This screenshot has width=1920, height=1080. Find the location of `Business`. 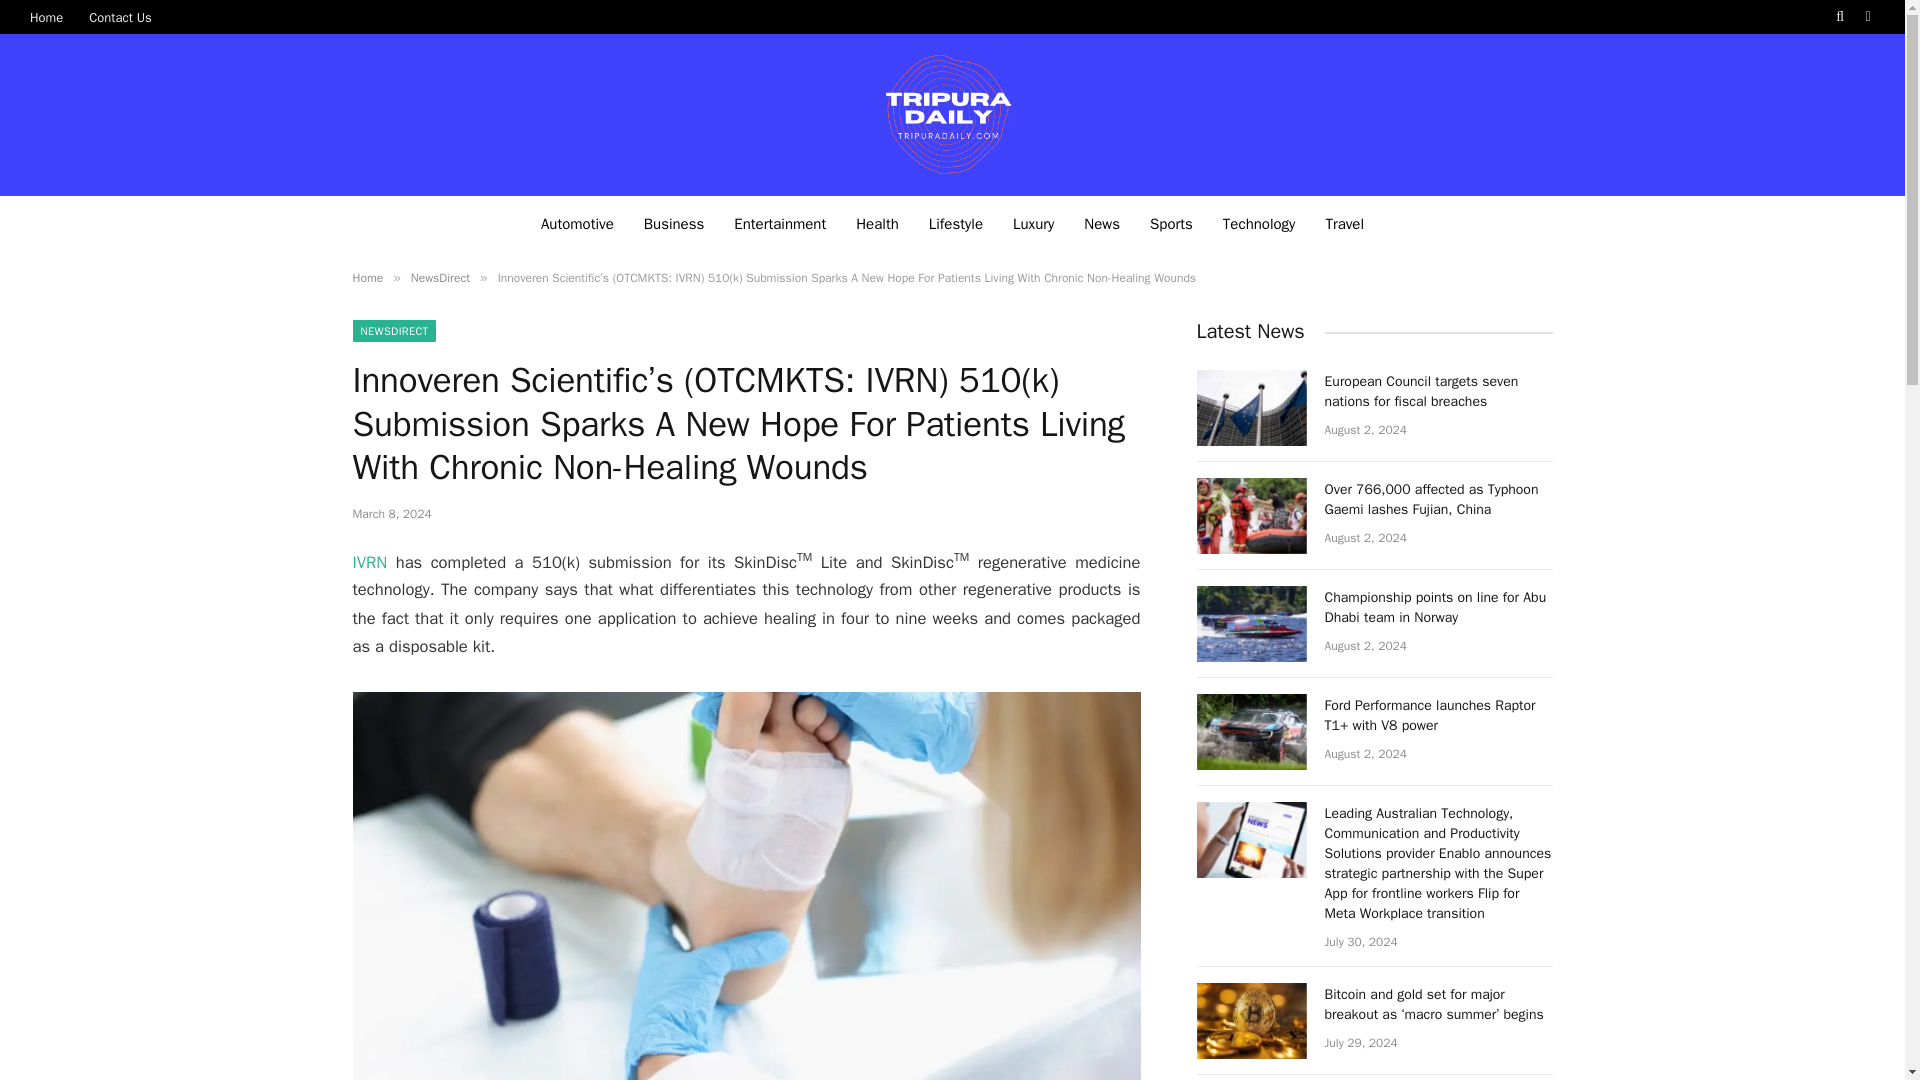

Business is located at coordinates (674, 222).